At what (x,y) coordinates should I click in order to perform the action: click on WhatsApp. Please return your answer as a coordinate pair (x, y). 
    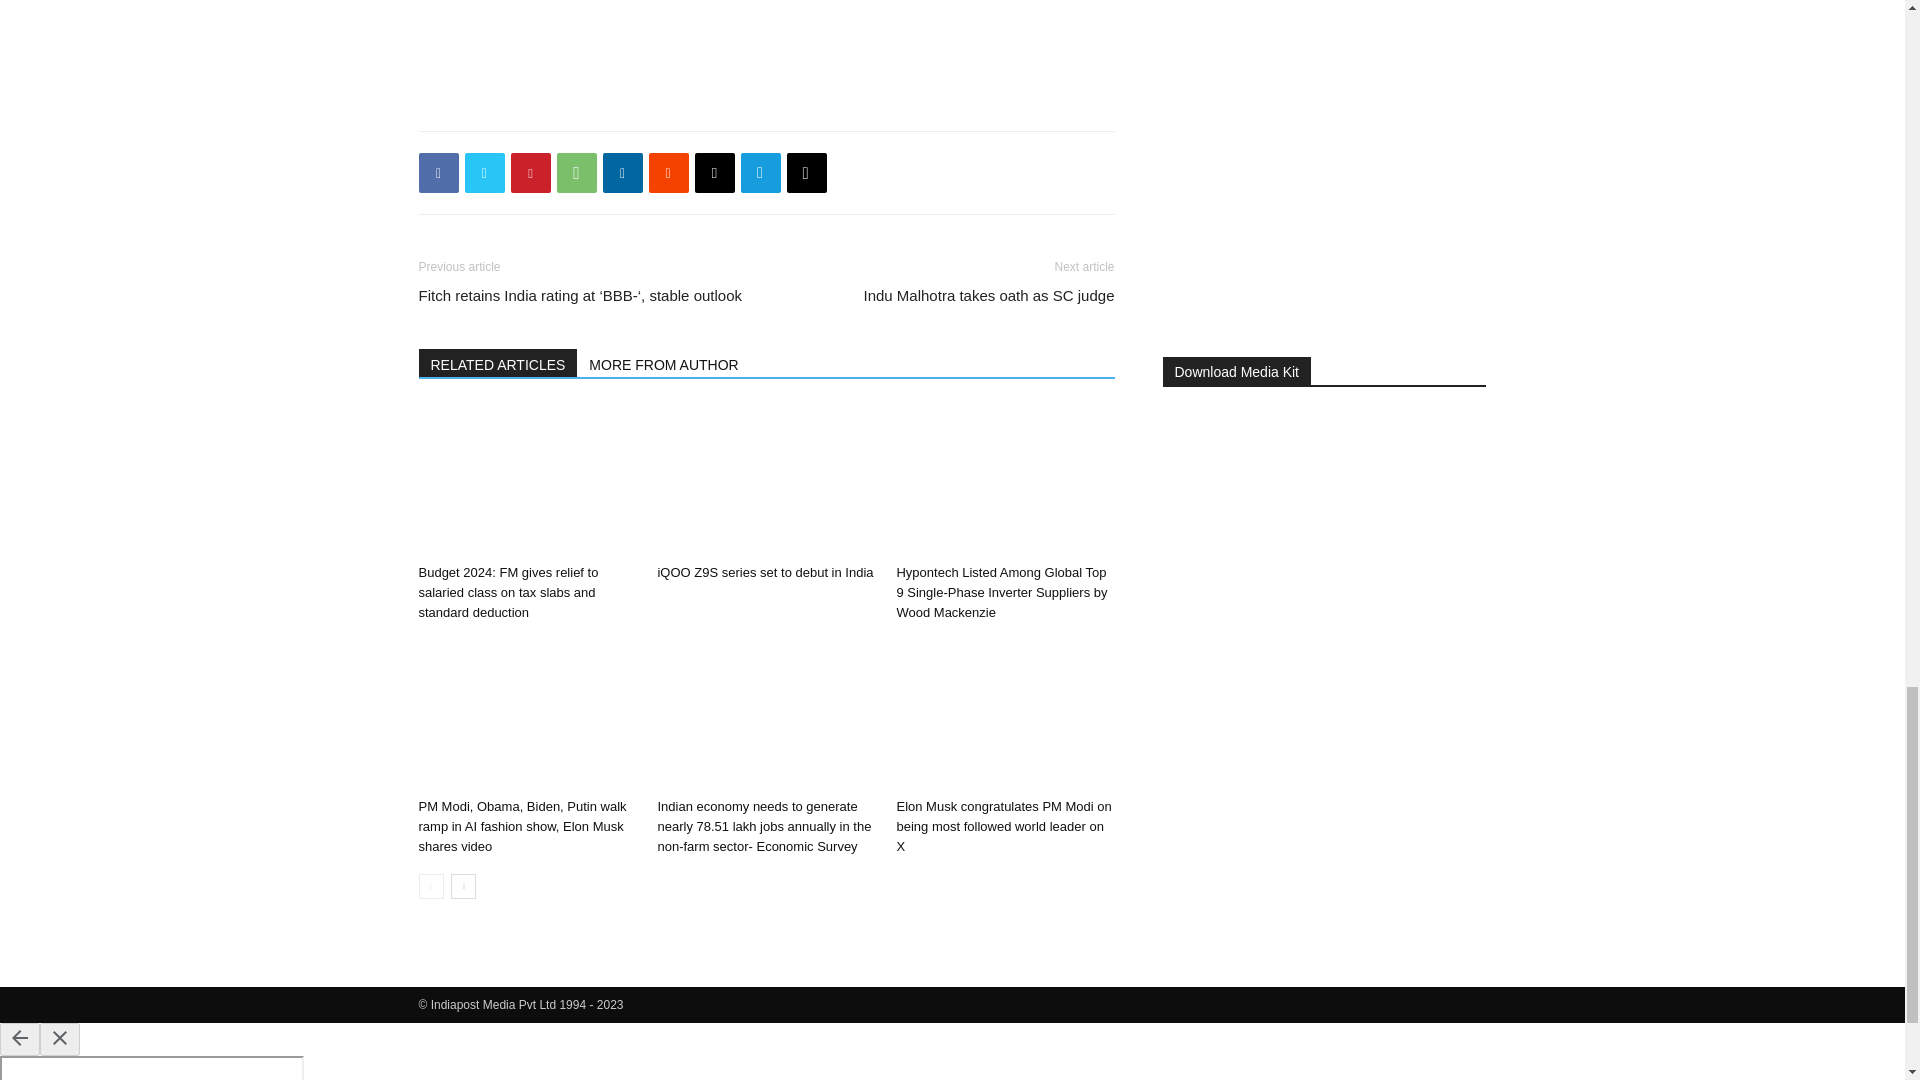
    Looking at the image, I should click on (576, 173).